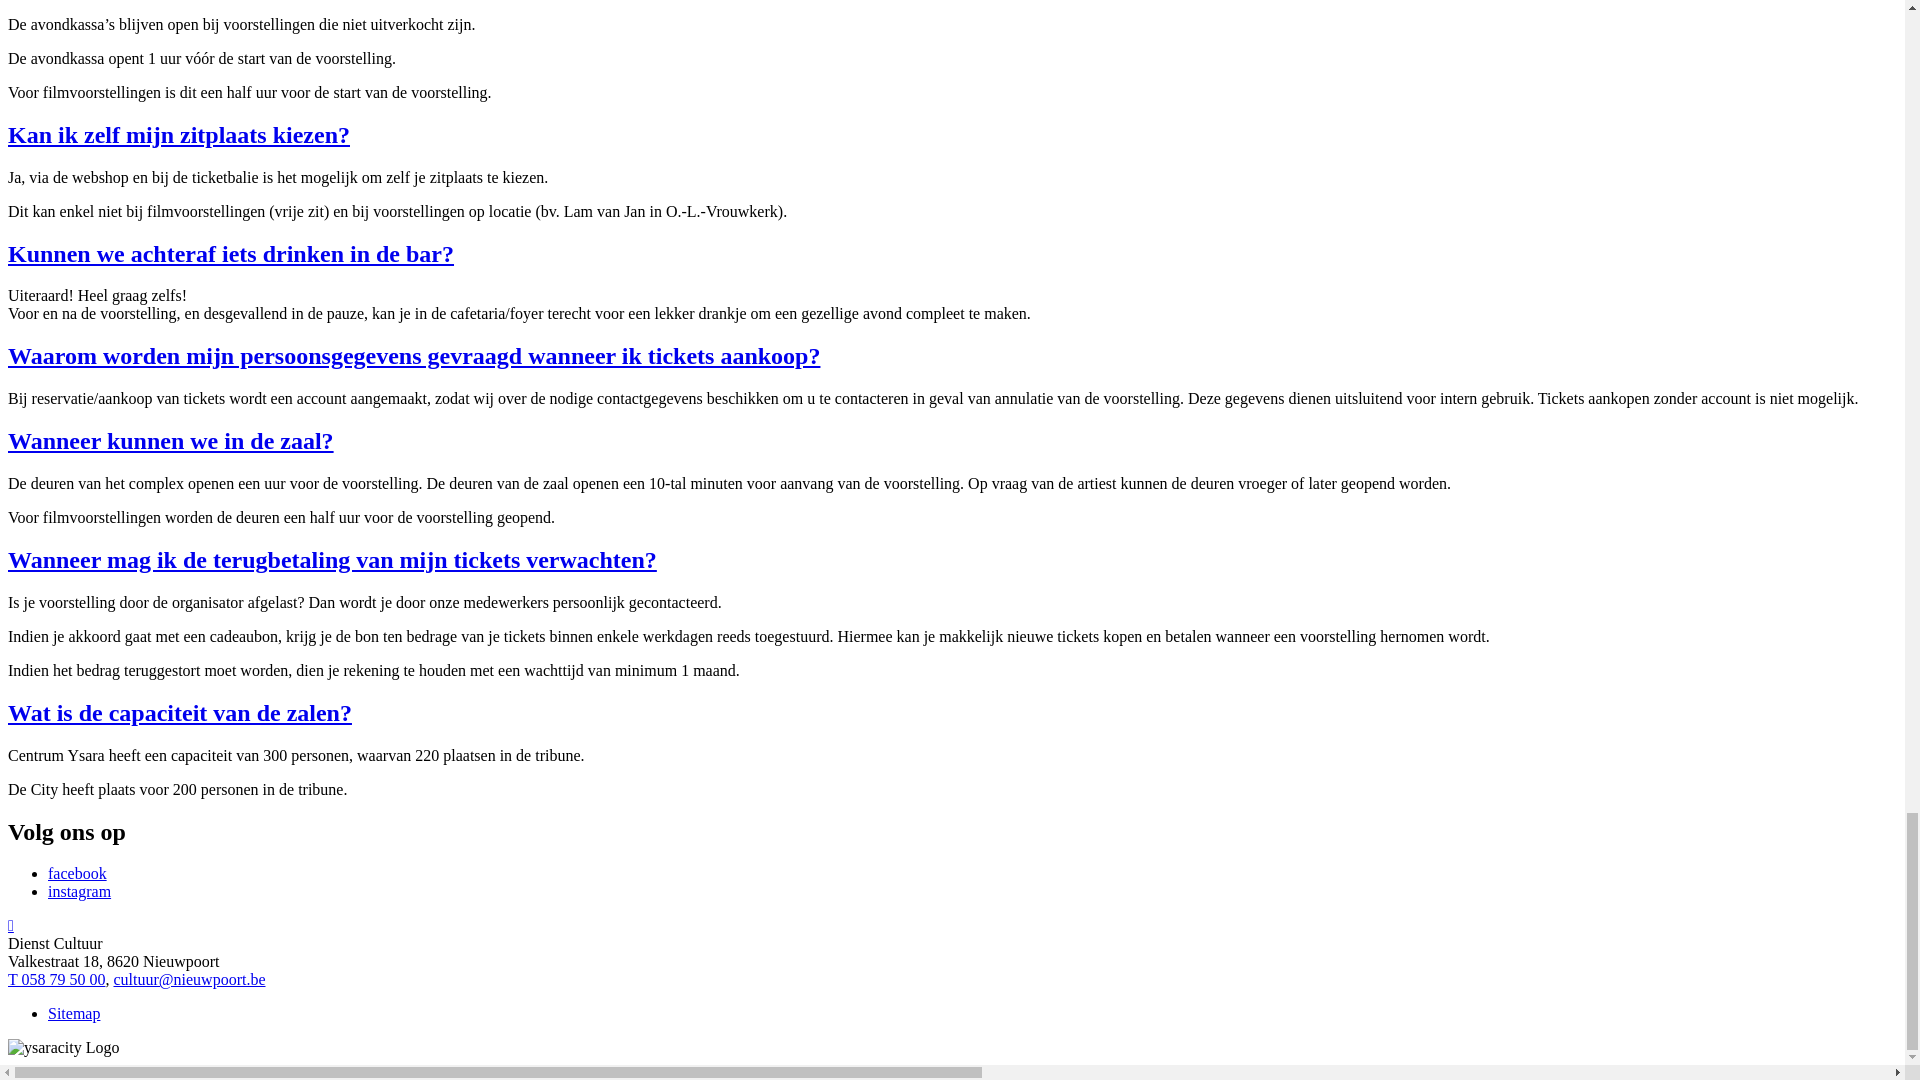 The image size is (1920, 1080). I want to click on Schoolprogramma secundair onderwijs 2023 - 2024, so click(294, 560).